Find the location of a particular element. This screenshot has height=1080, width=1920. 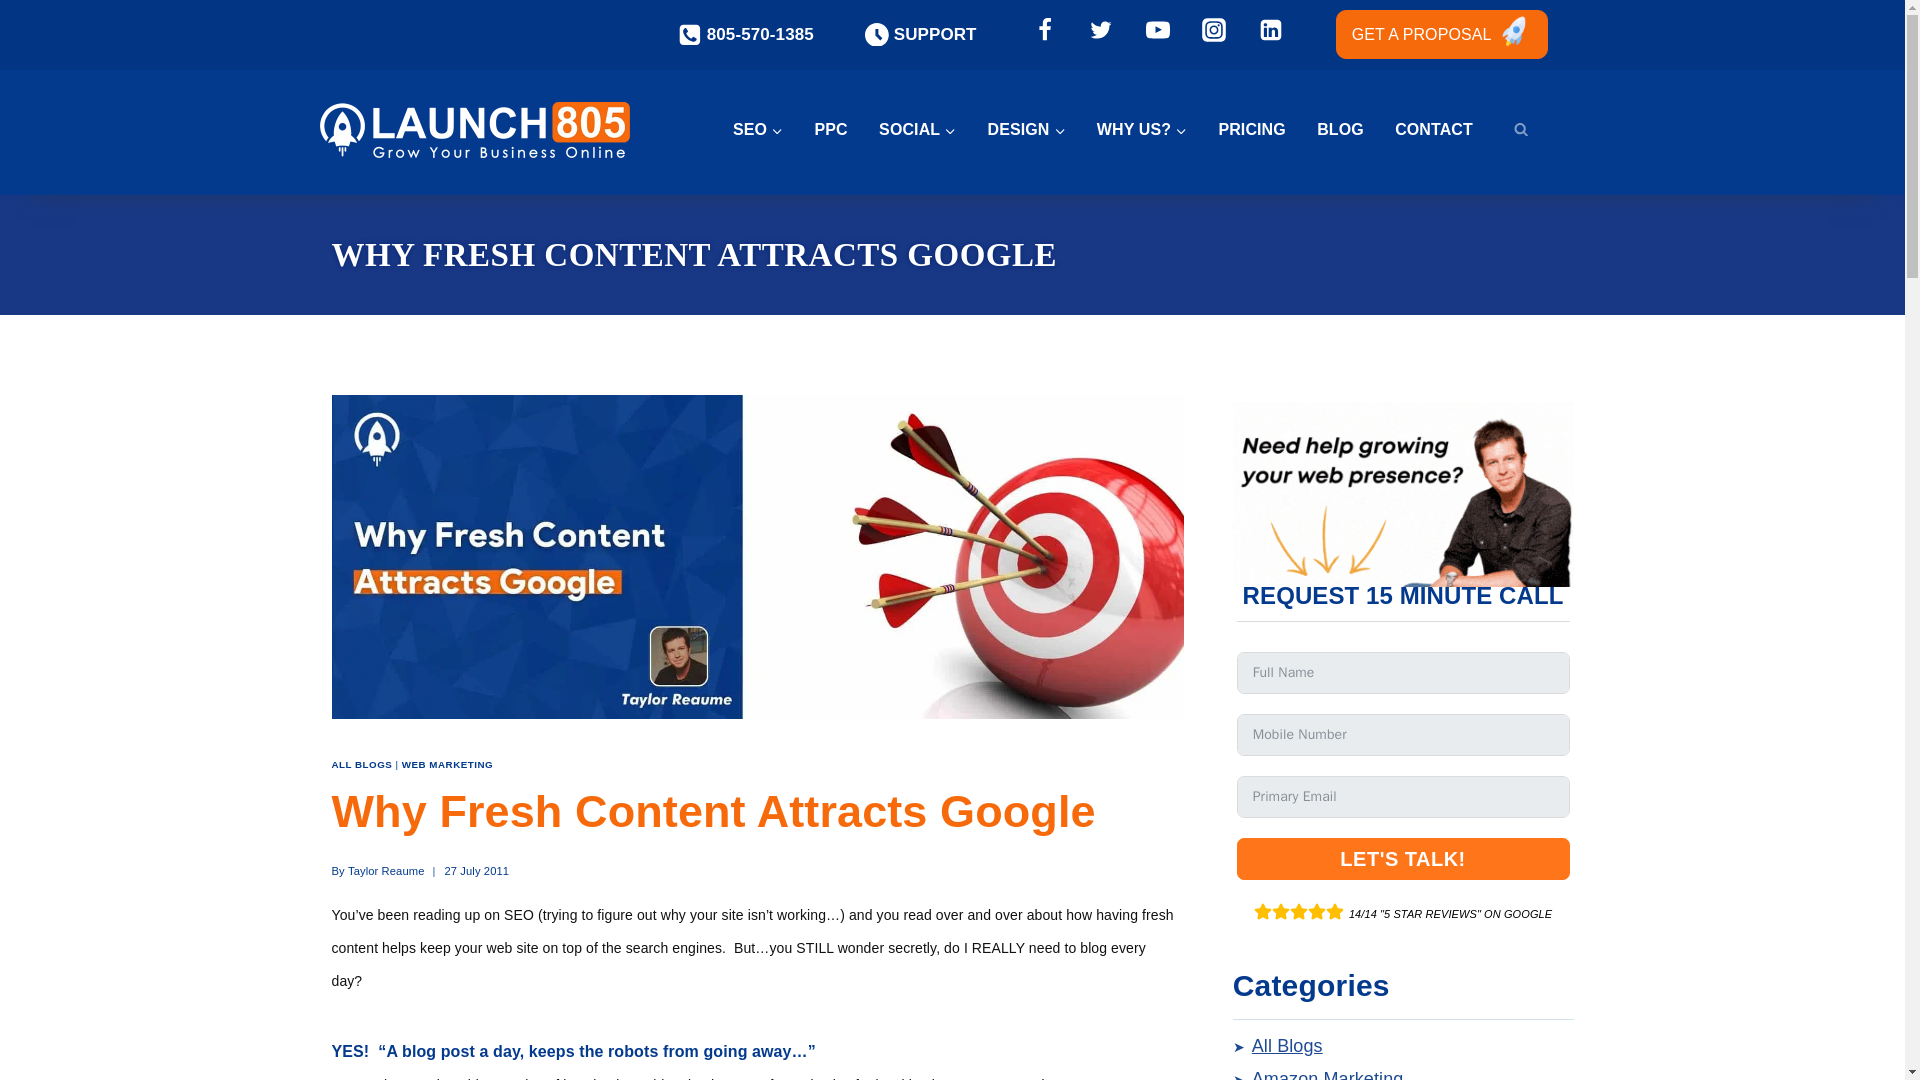

Grow Your Presence Online. is located at coordinates (1152, 129).